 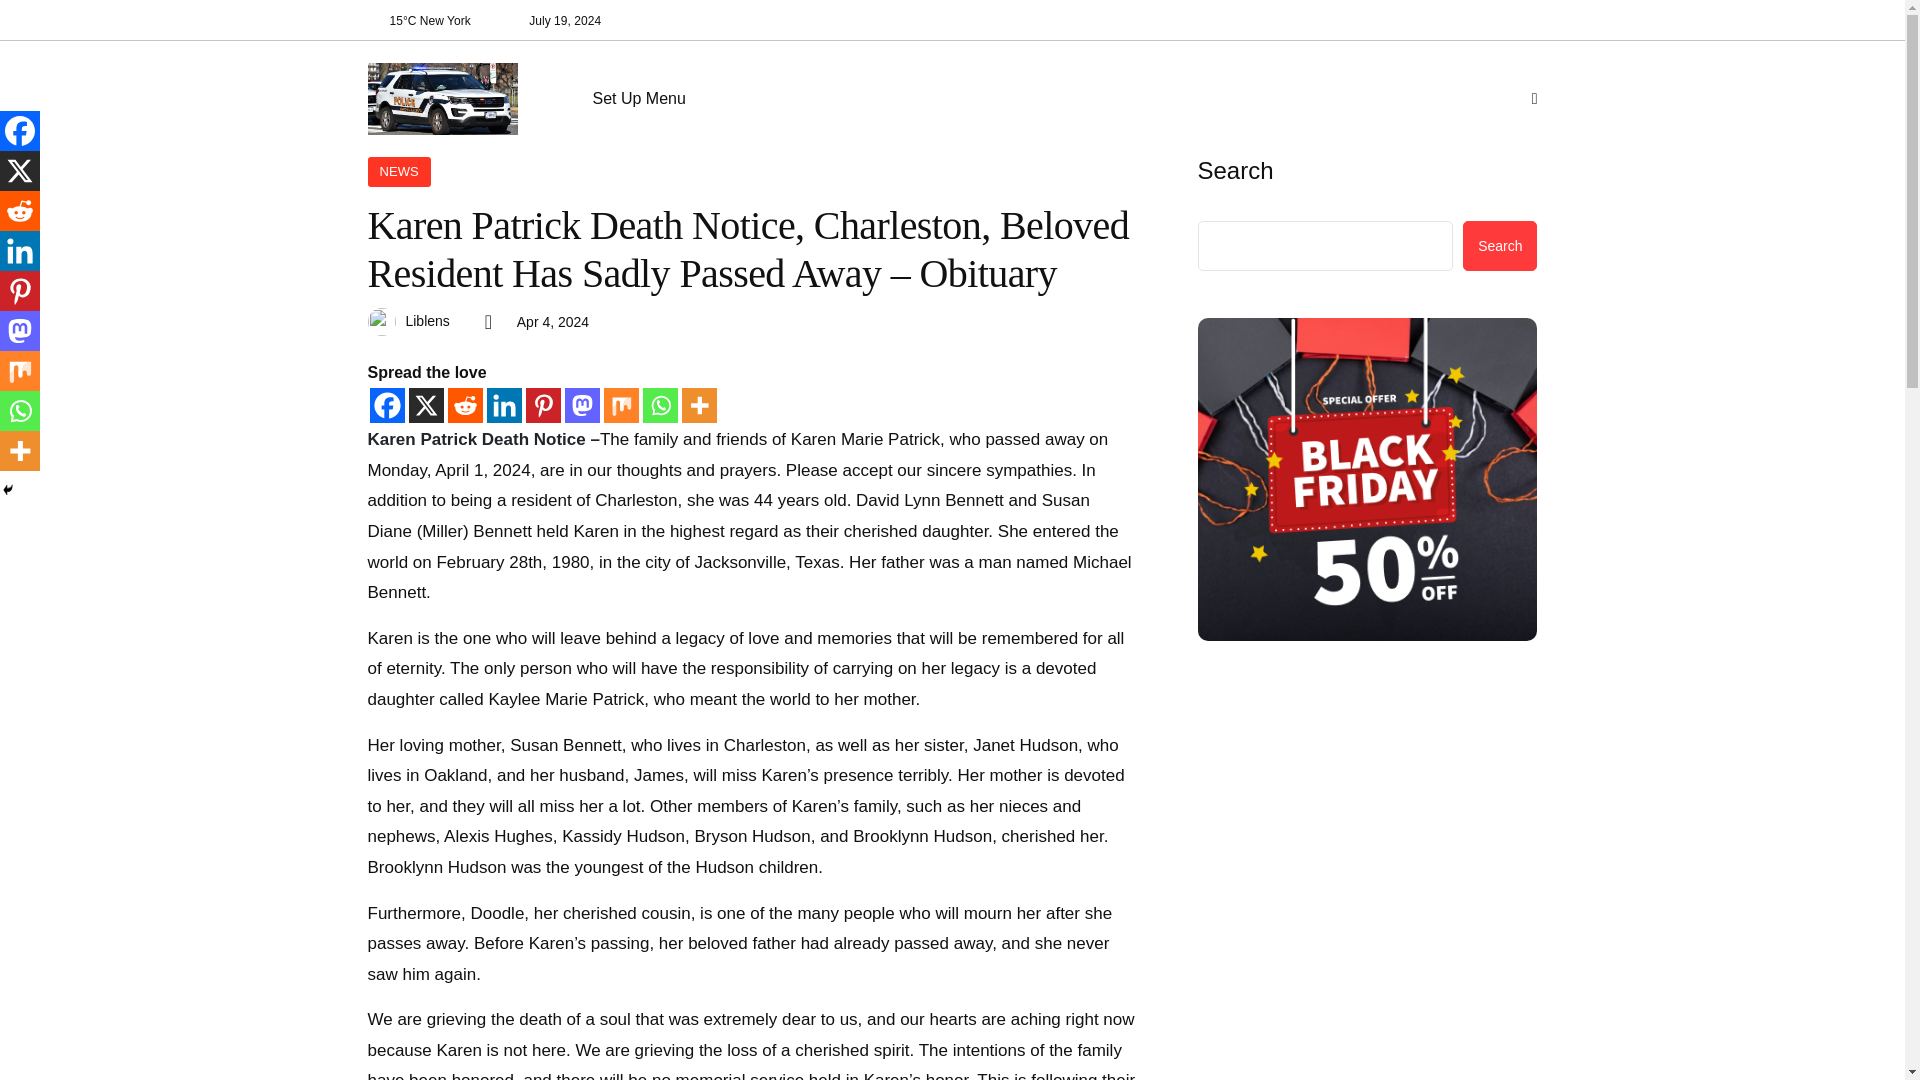 I want to click on X, so click(x=425, y=405).